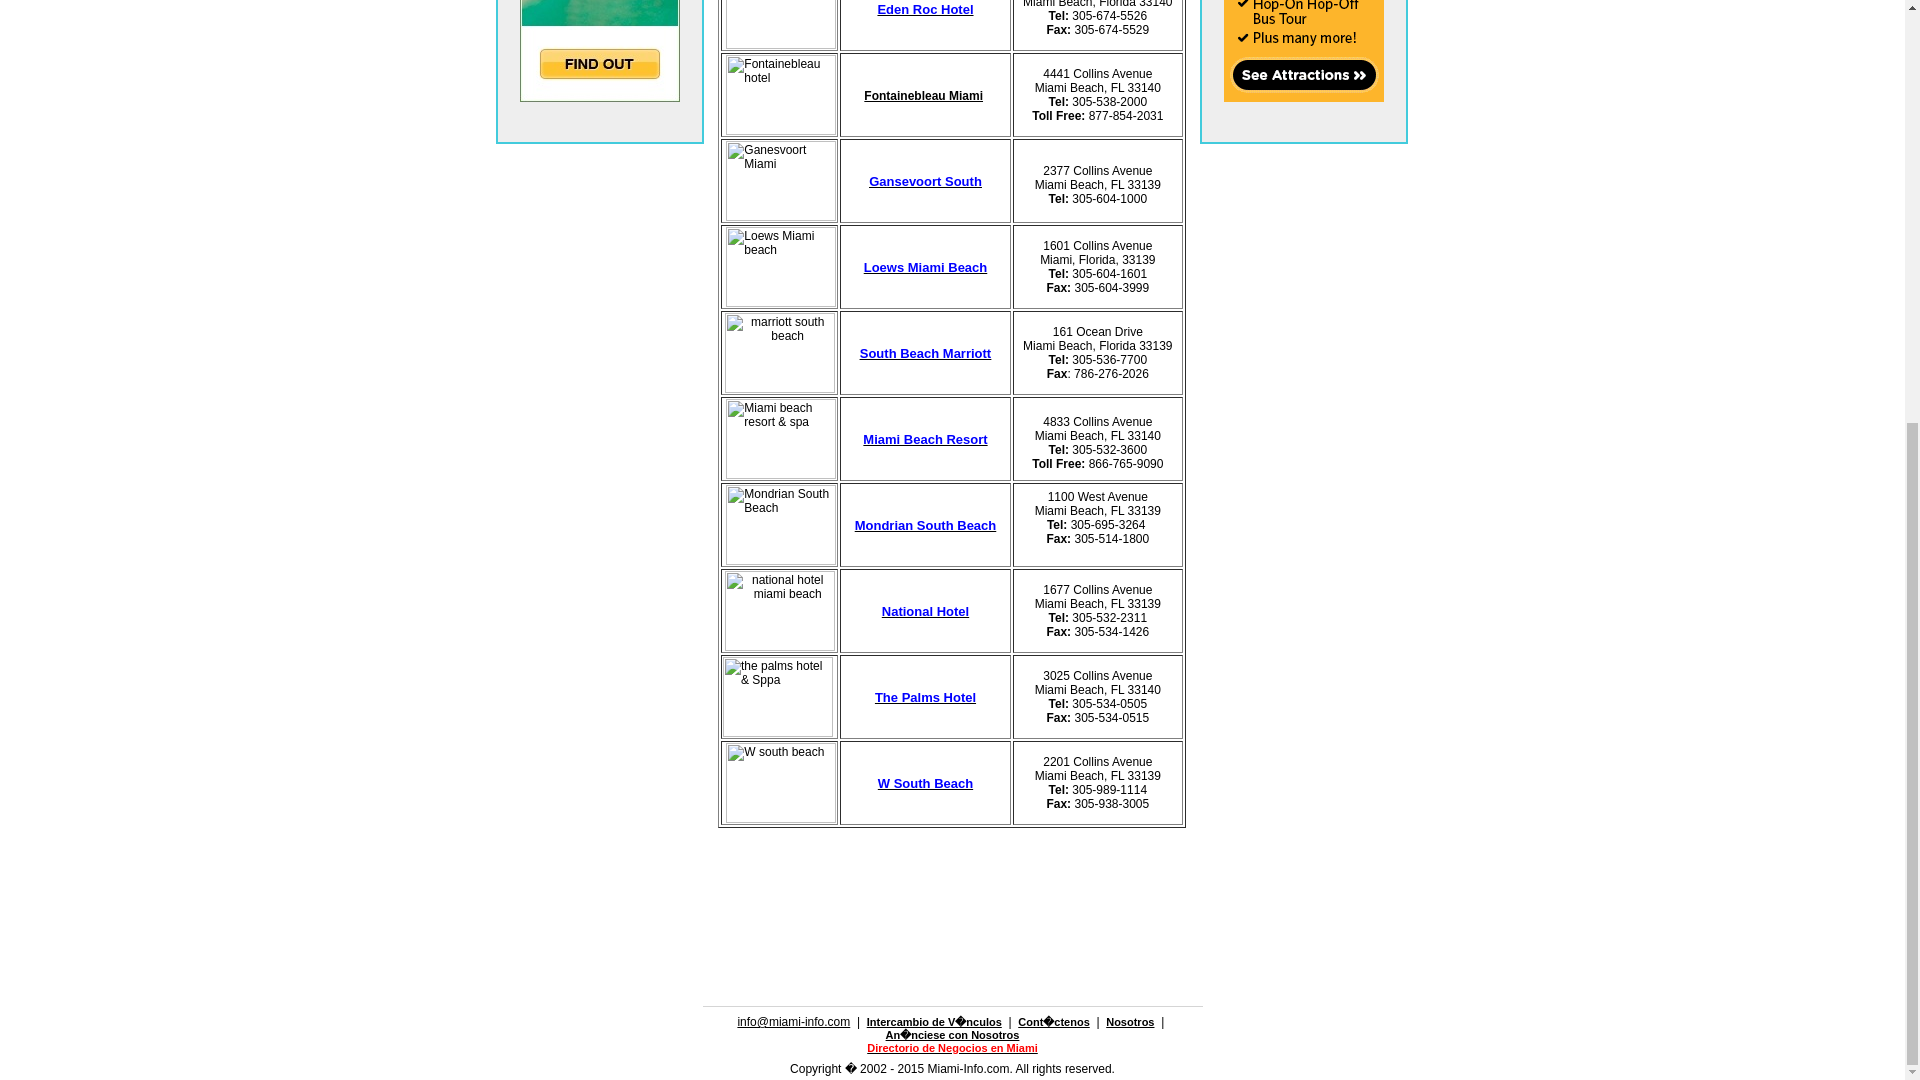 The image size is (1920, 1080). Describe the element at coordinates (926, 267) in the screenshot. I see `loews miami beach` at that location.